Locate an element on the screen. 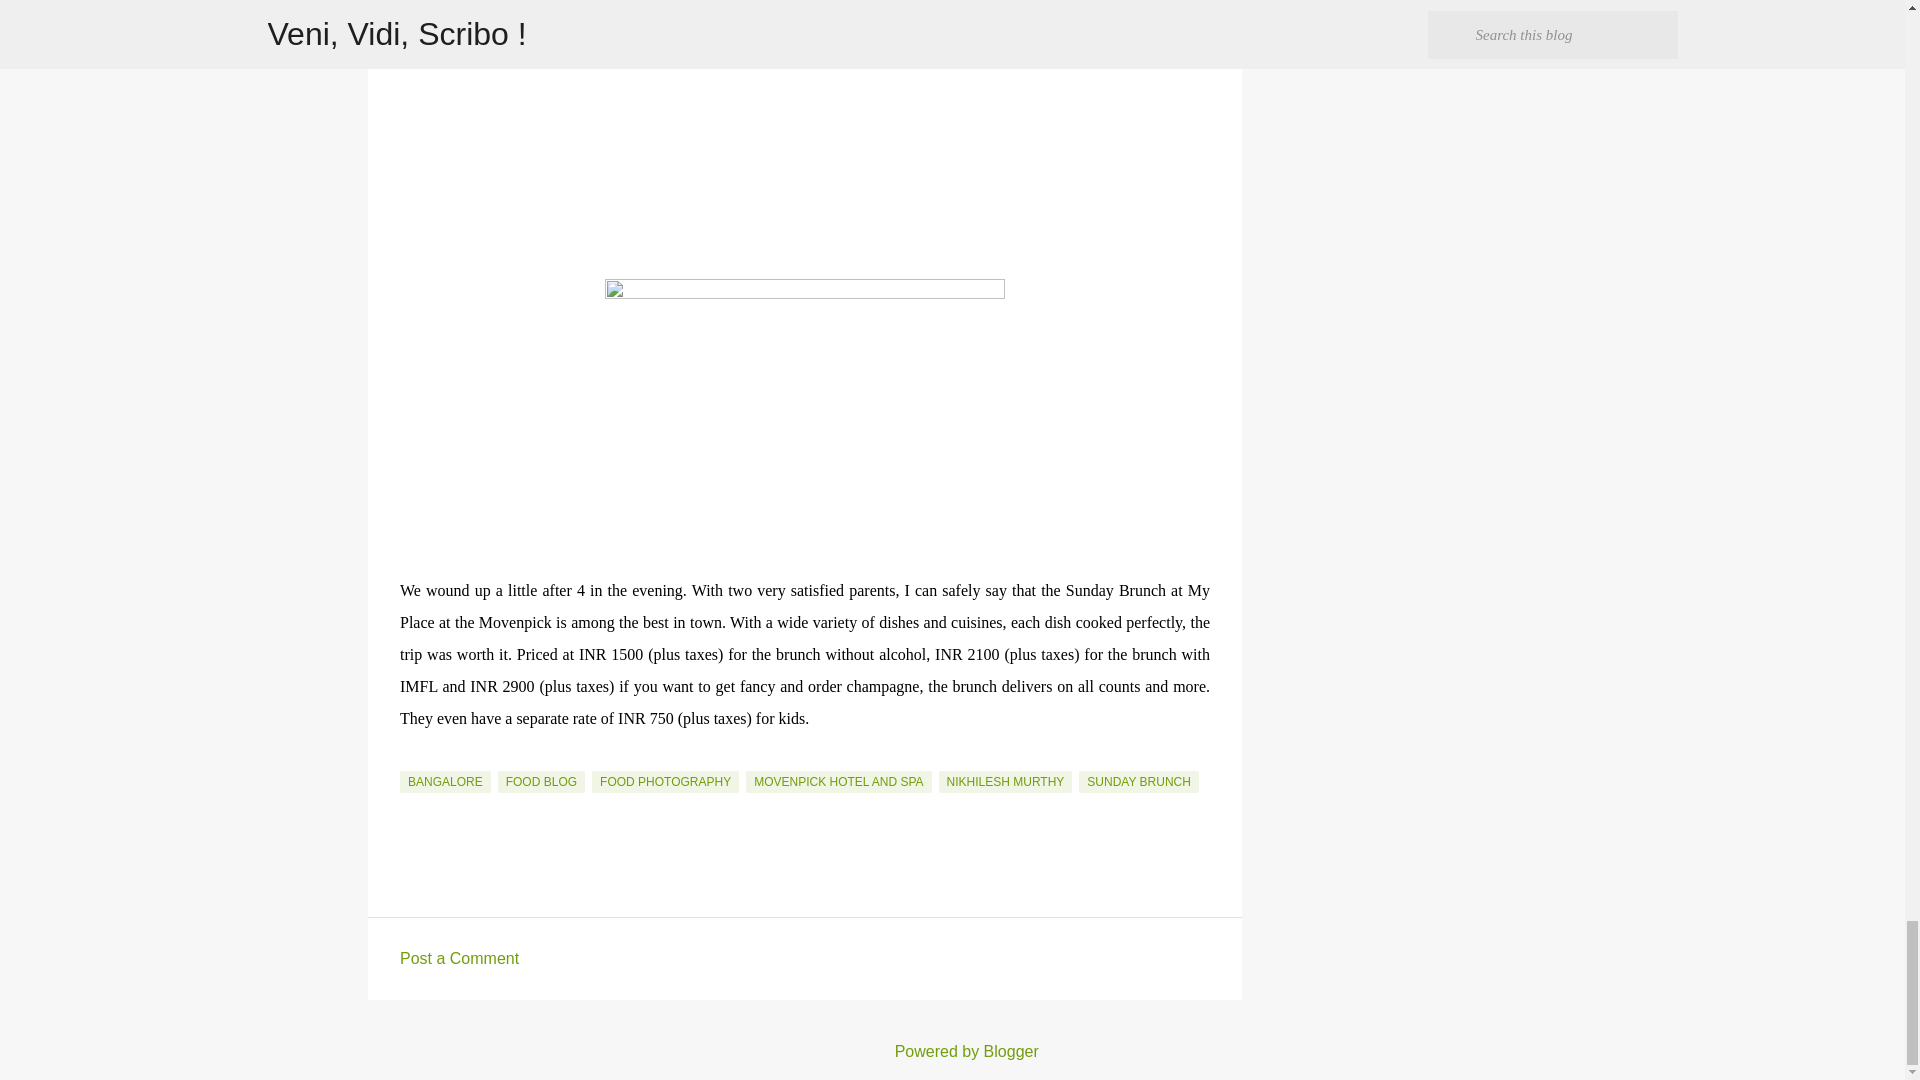  NIKHILESH MURTHY is located at coordinates (1006, 782).